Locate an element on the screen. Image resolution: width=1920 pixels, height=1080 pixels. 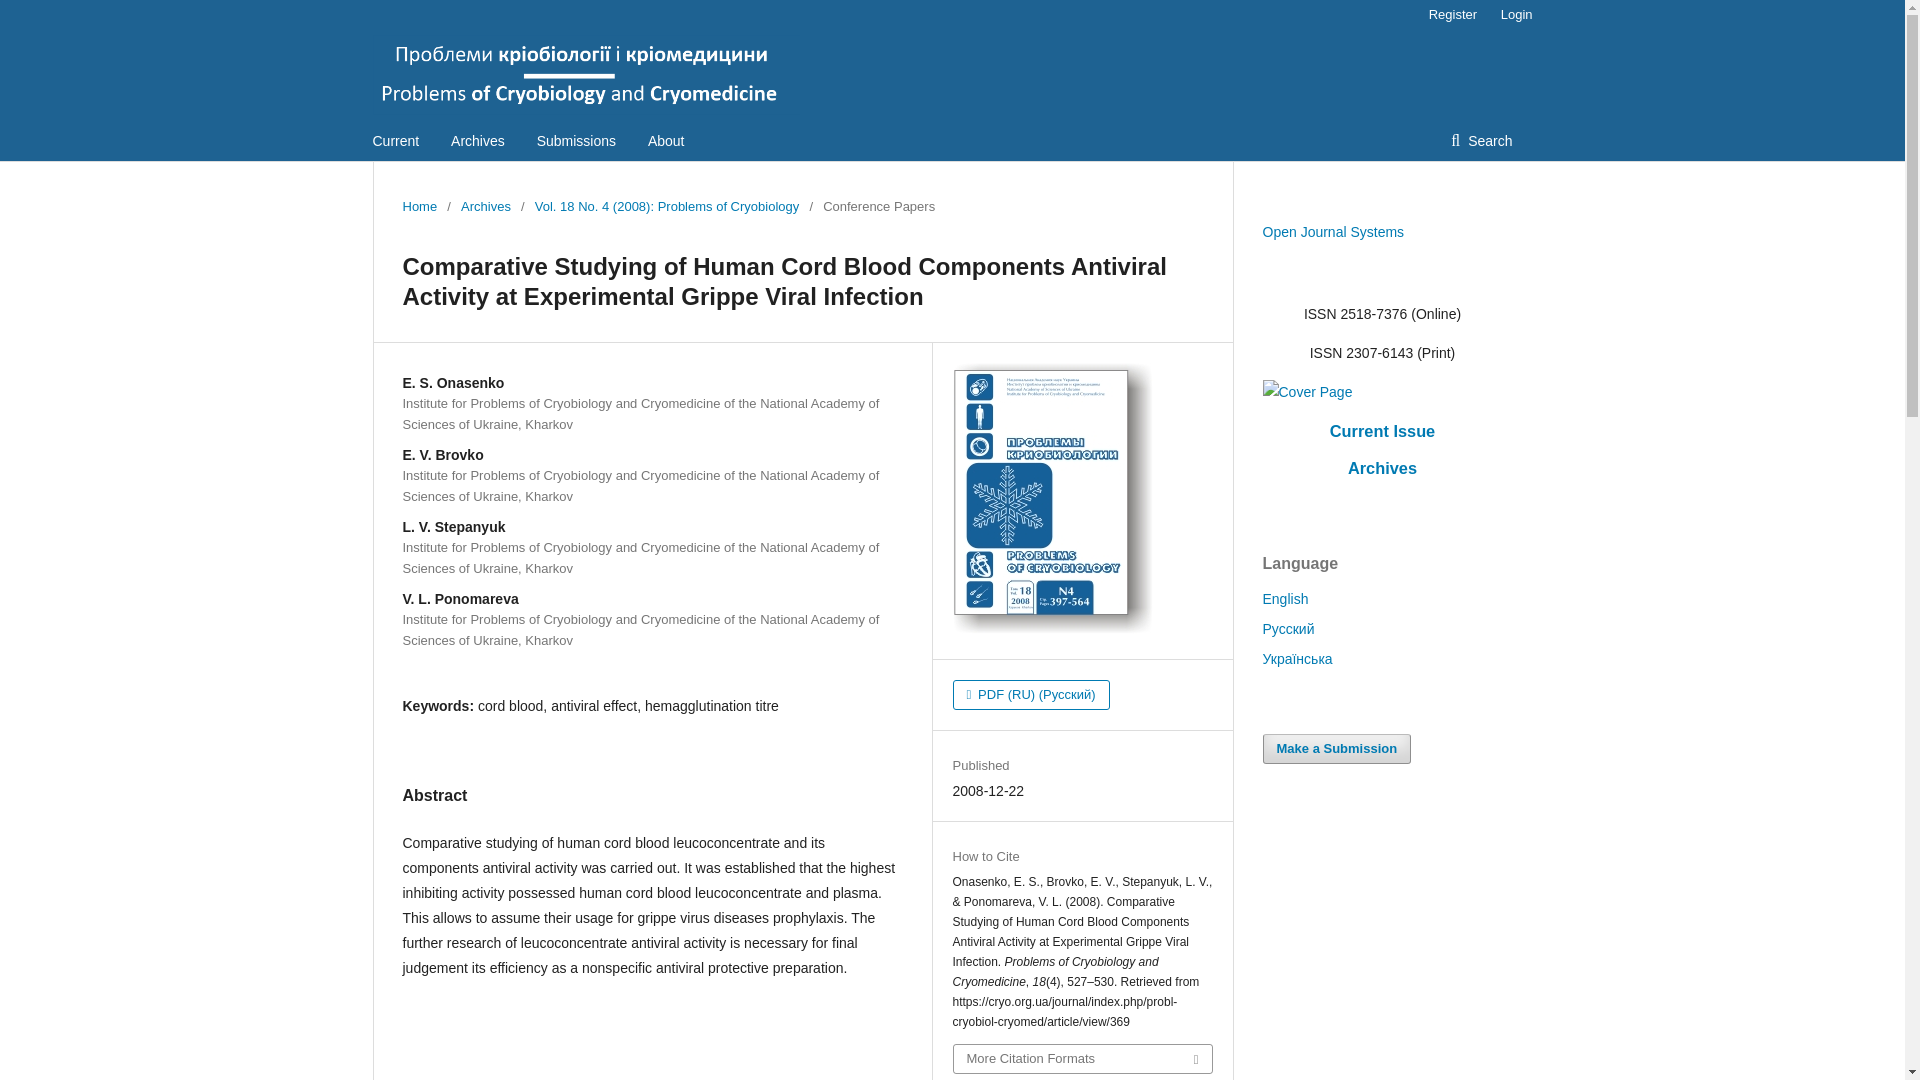
More Citation Formats is located at coordinates (1082, 1059).